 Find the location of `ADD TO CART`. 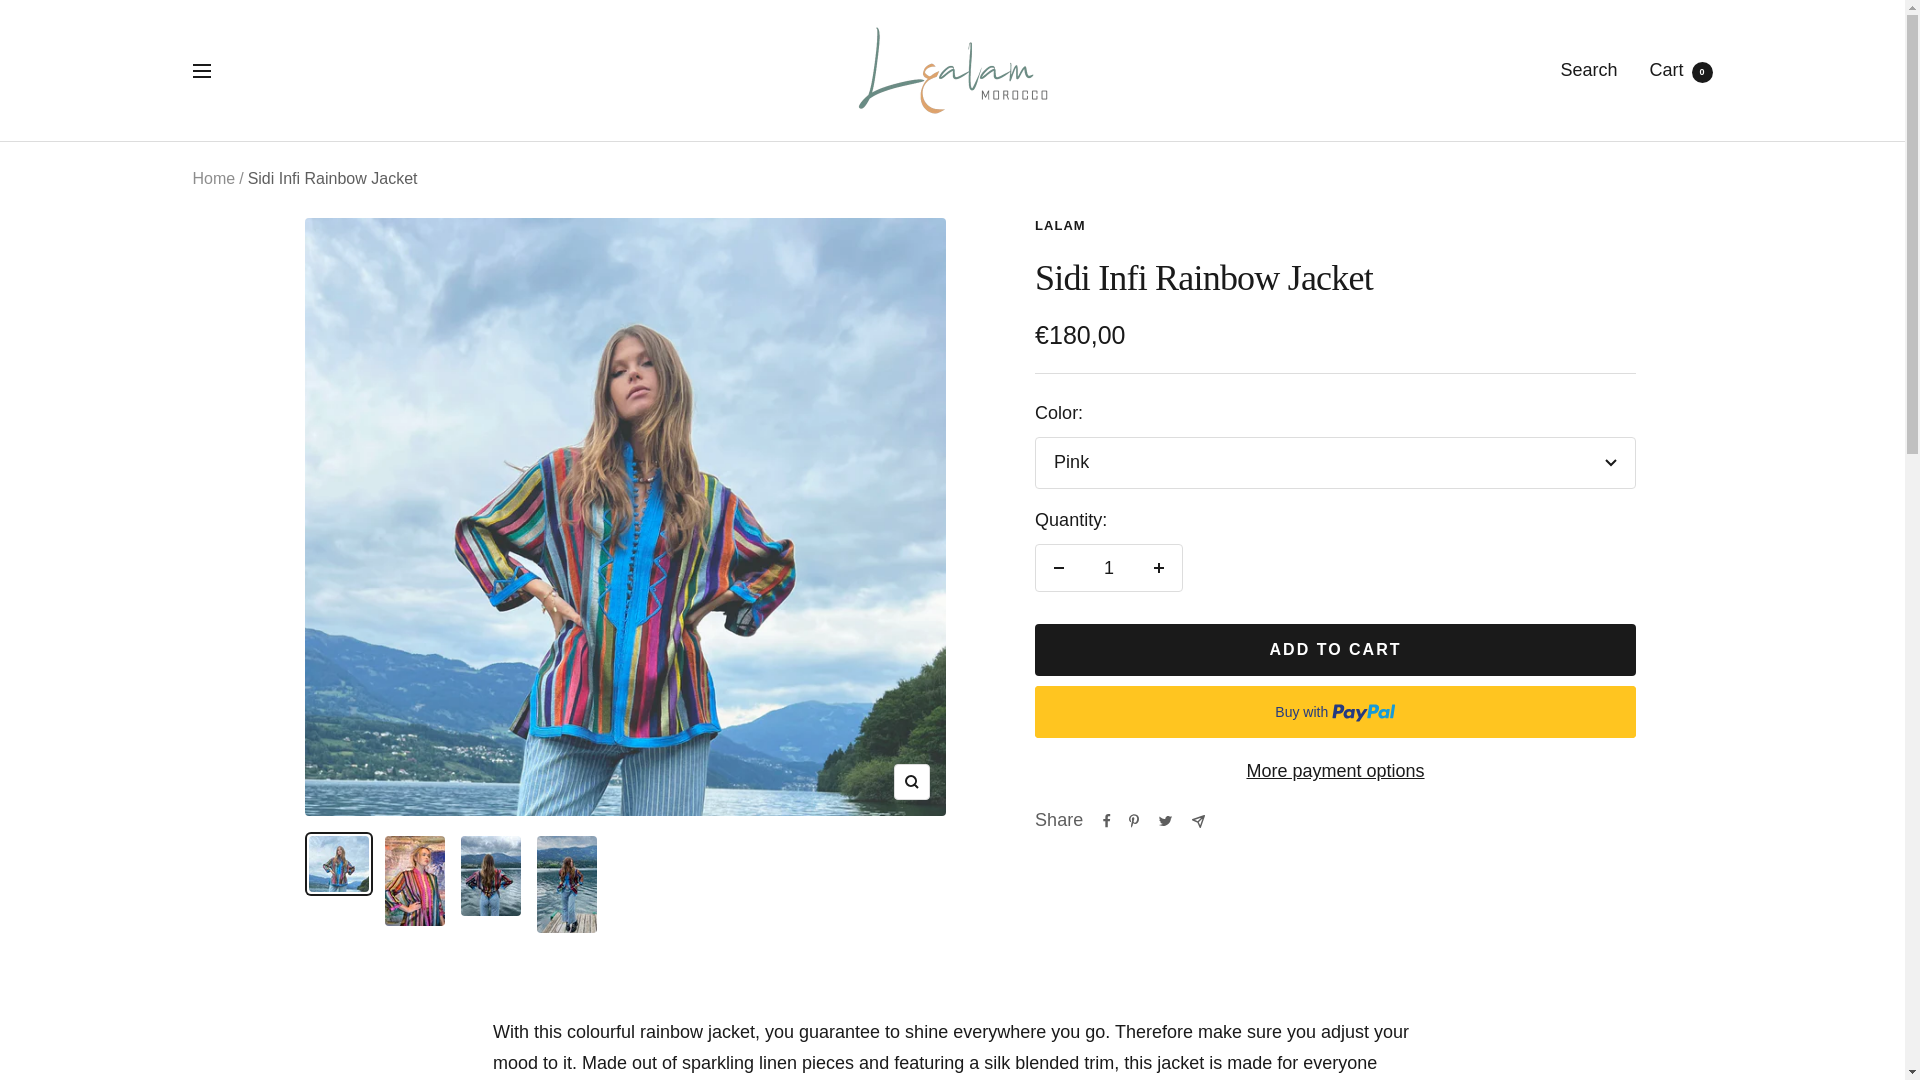

ADD TO CART is located at coordinates (1334, 650).